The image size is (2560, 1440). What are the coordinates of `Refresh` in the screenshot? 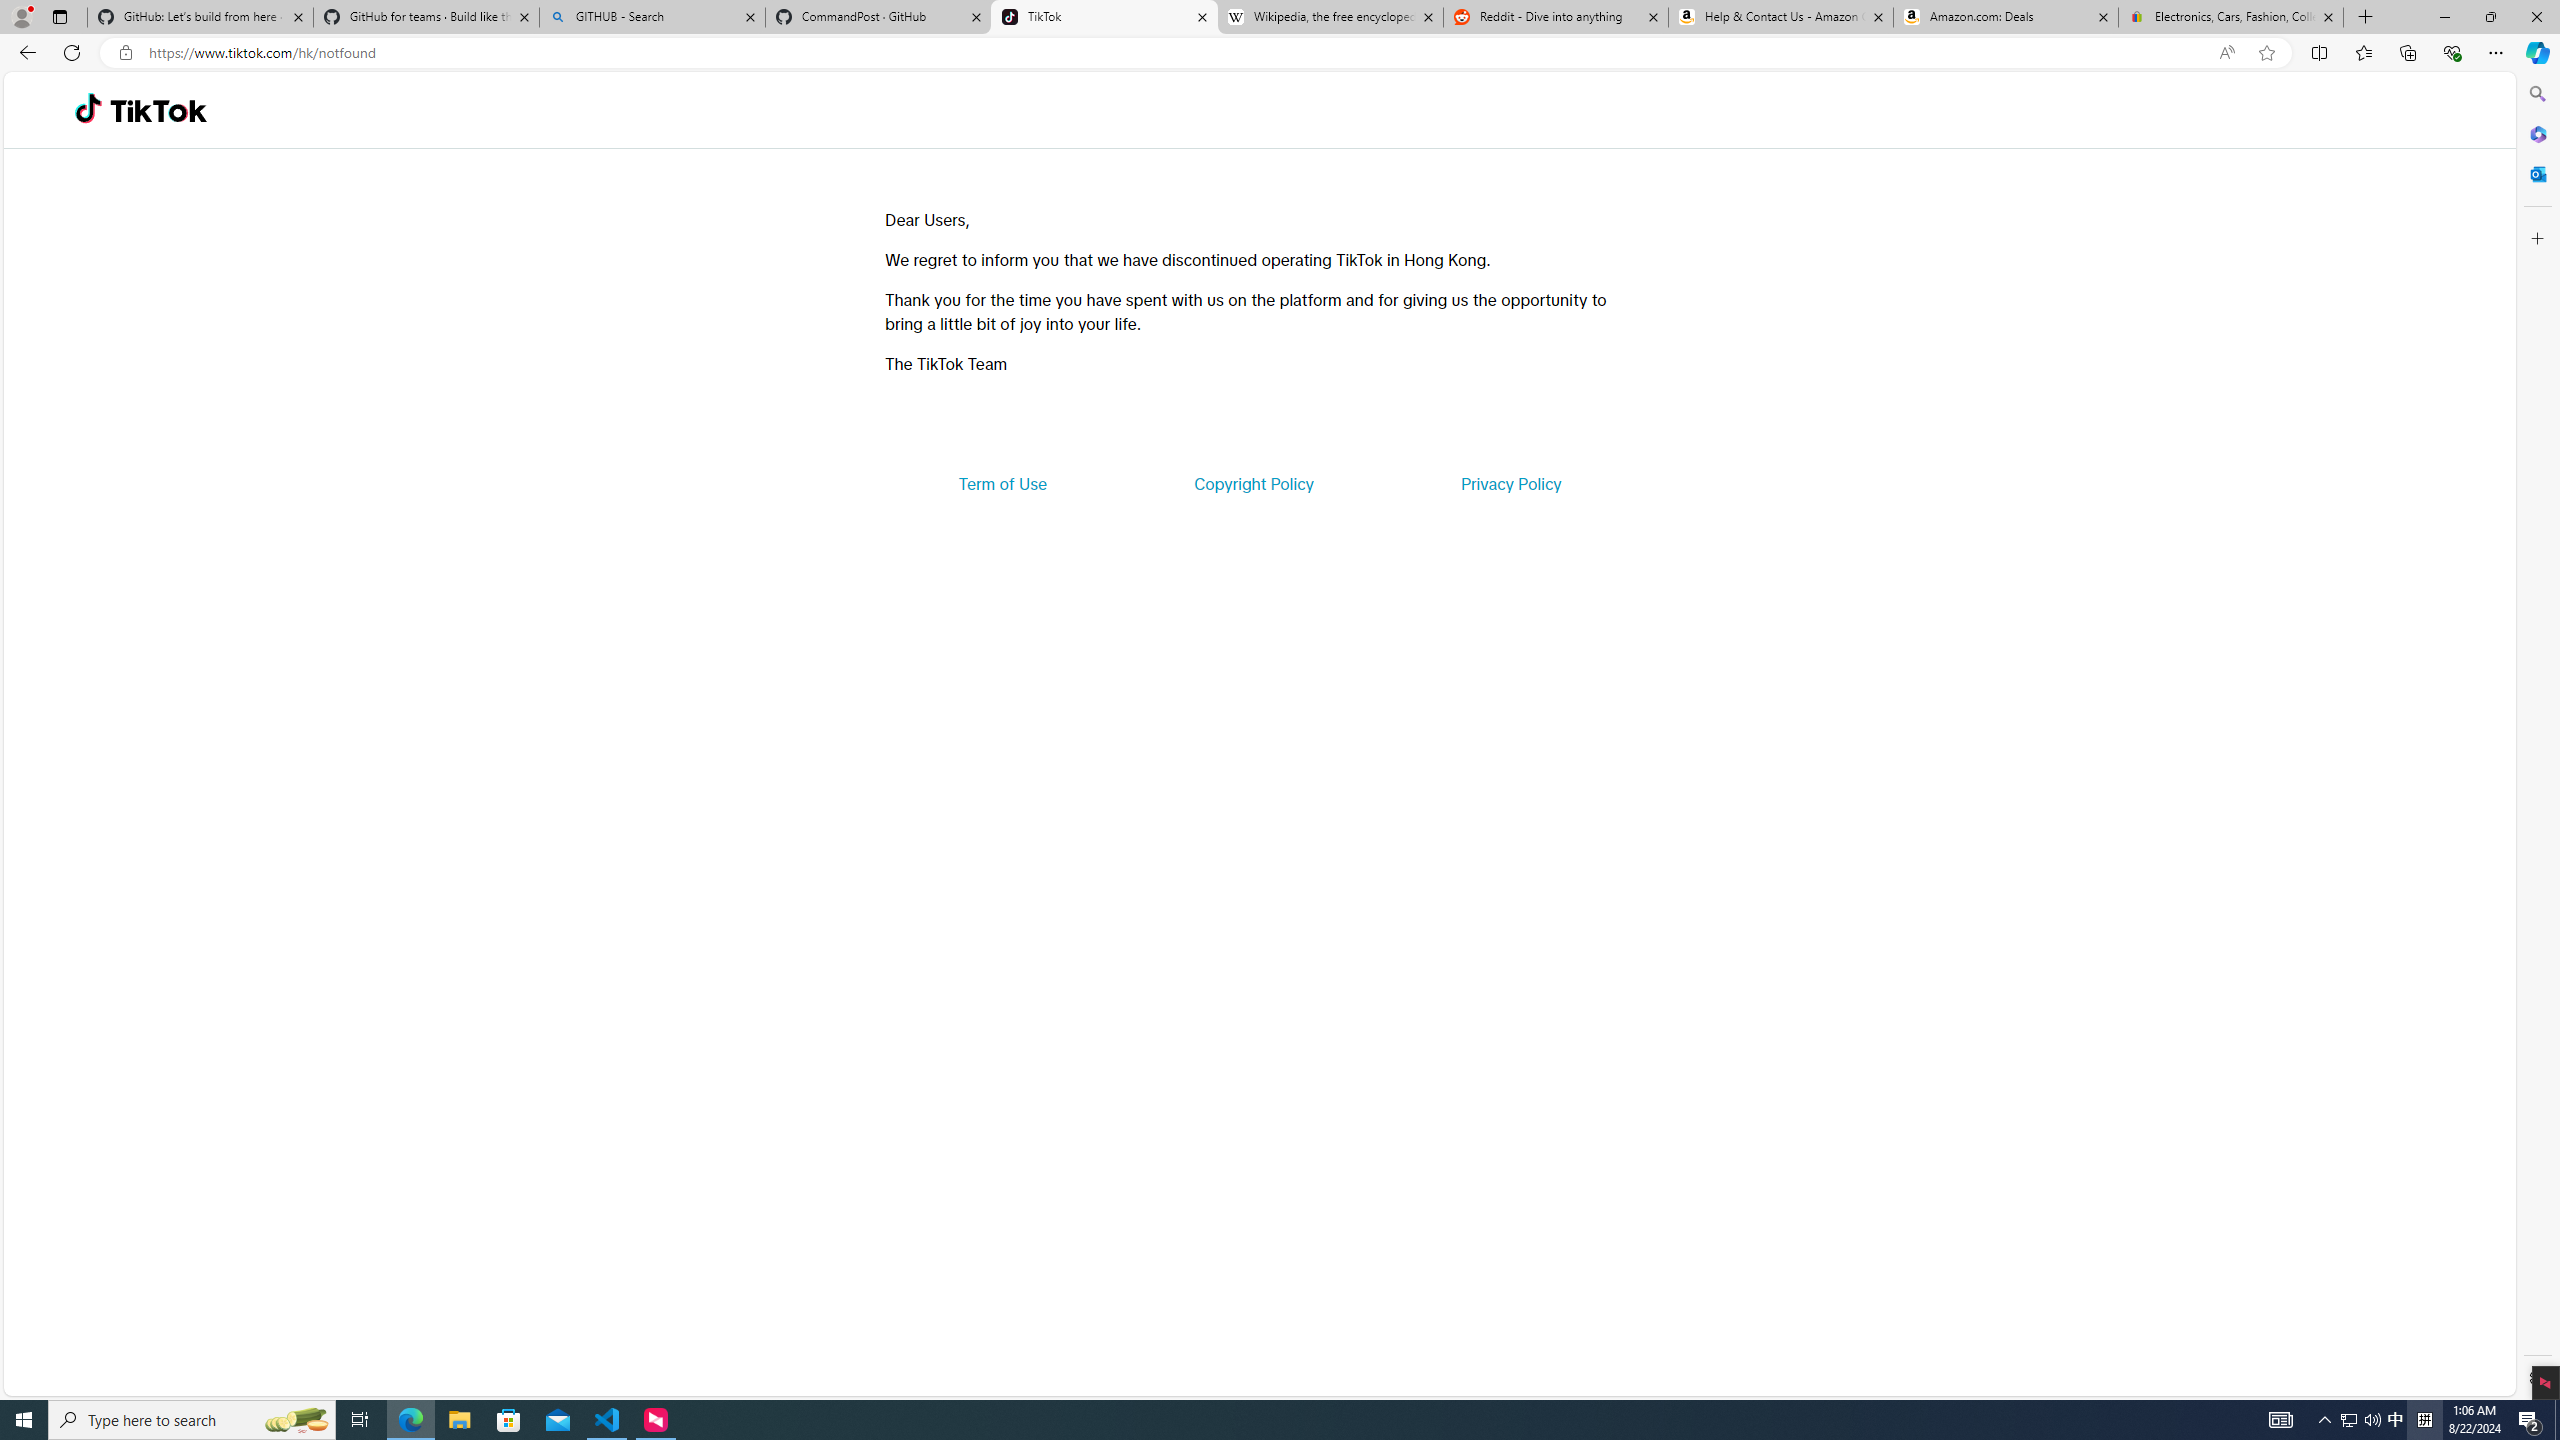 It's located at (72, 52).